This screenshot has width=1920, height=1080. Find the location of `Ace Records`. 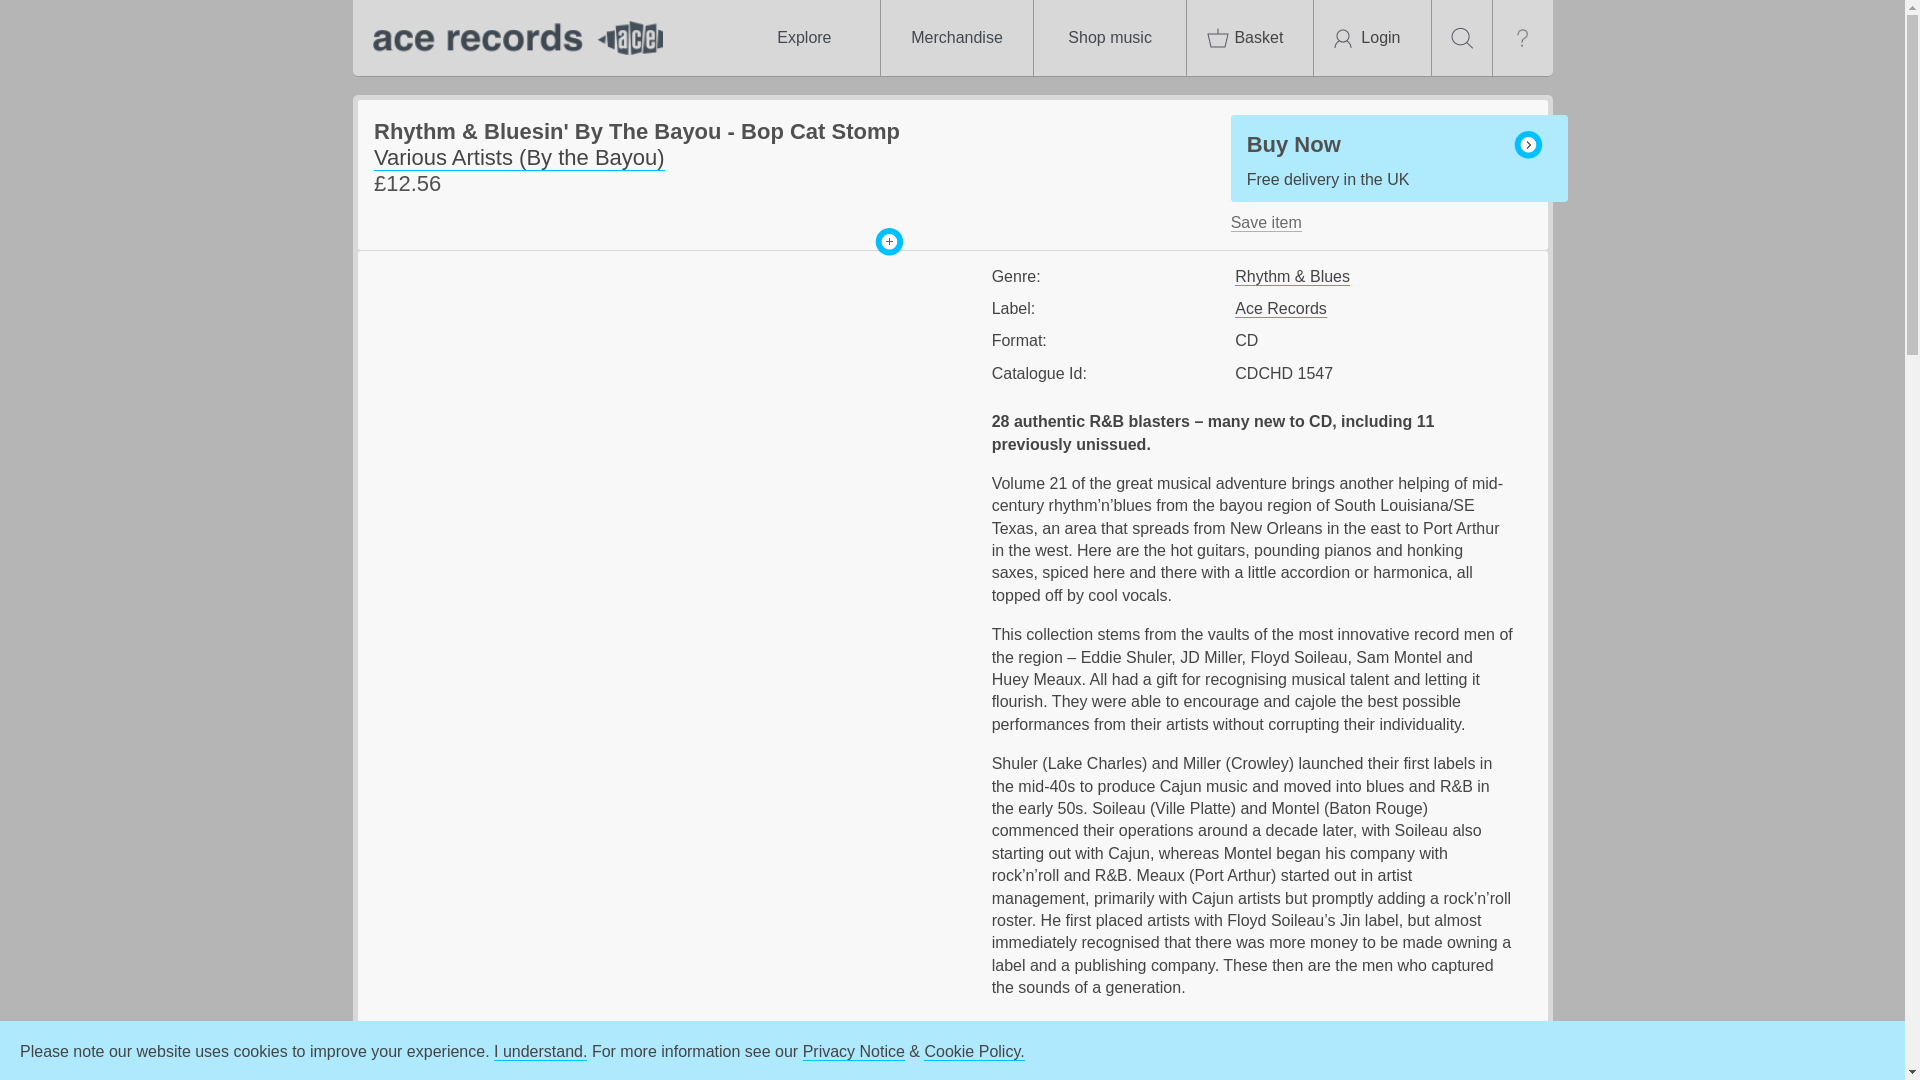

Ace Records is located at coordinates (512, 38).